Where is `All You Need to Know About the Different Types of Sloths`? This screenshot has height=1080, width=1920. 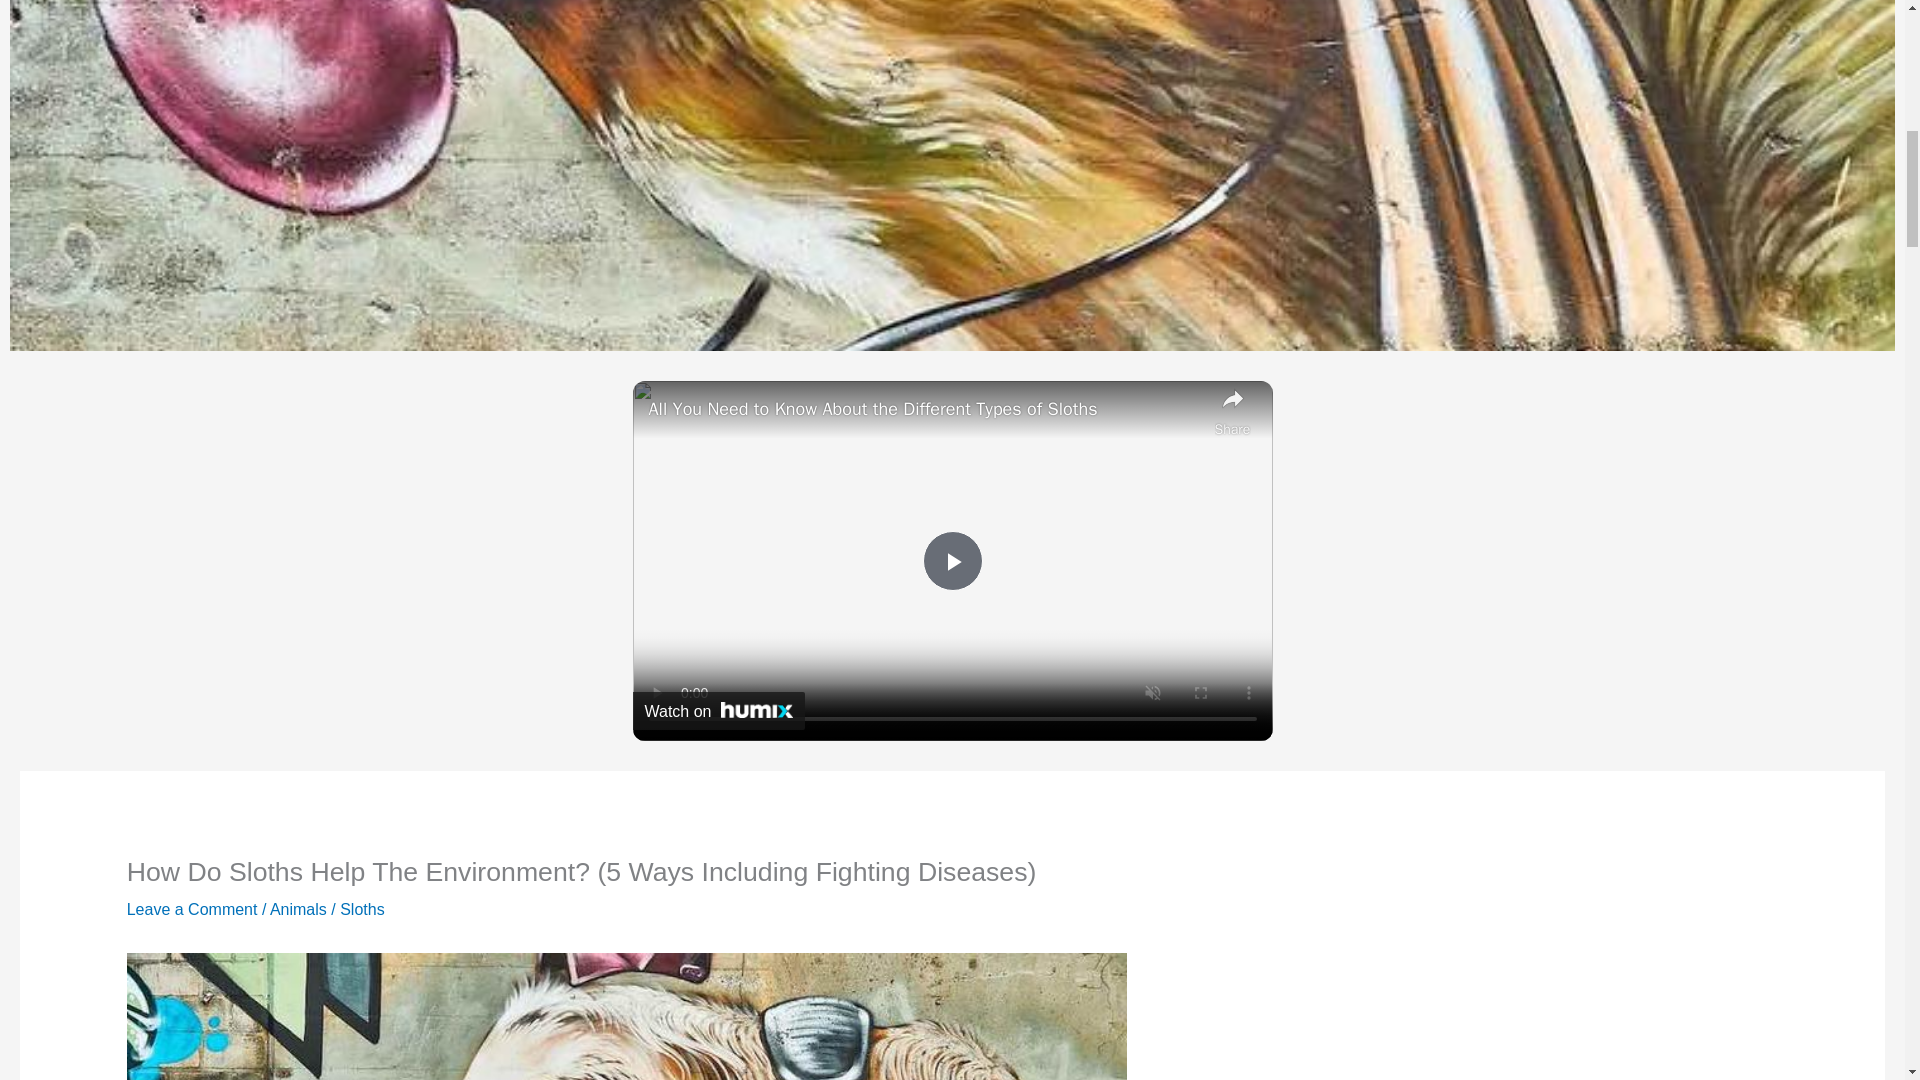
All You Need to Know About the Different Types of Sloths is located at coordinates (926, 409).